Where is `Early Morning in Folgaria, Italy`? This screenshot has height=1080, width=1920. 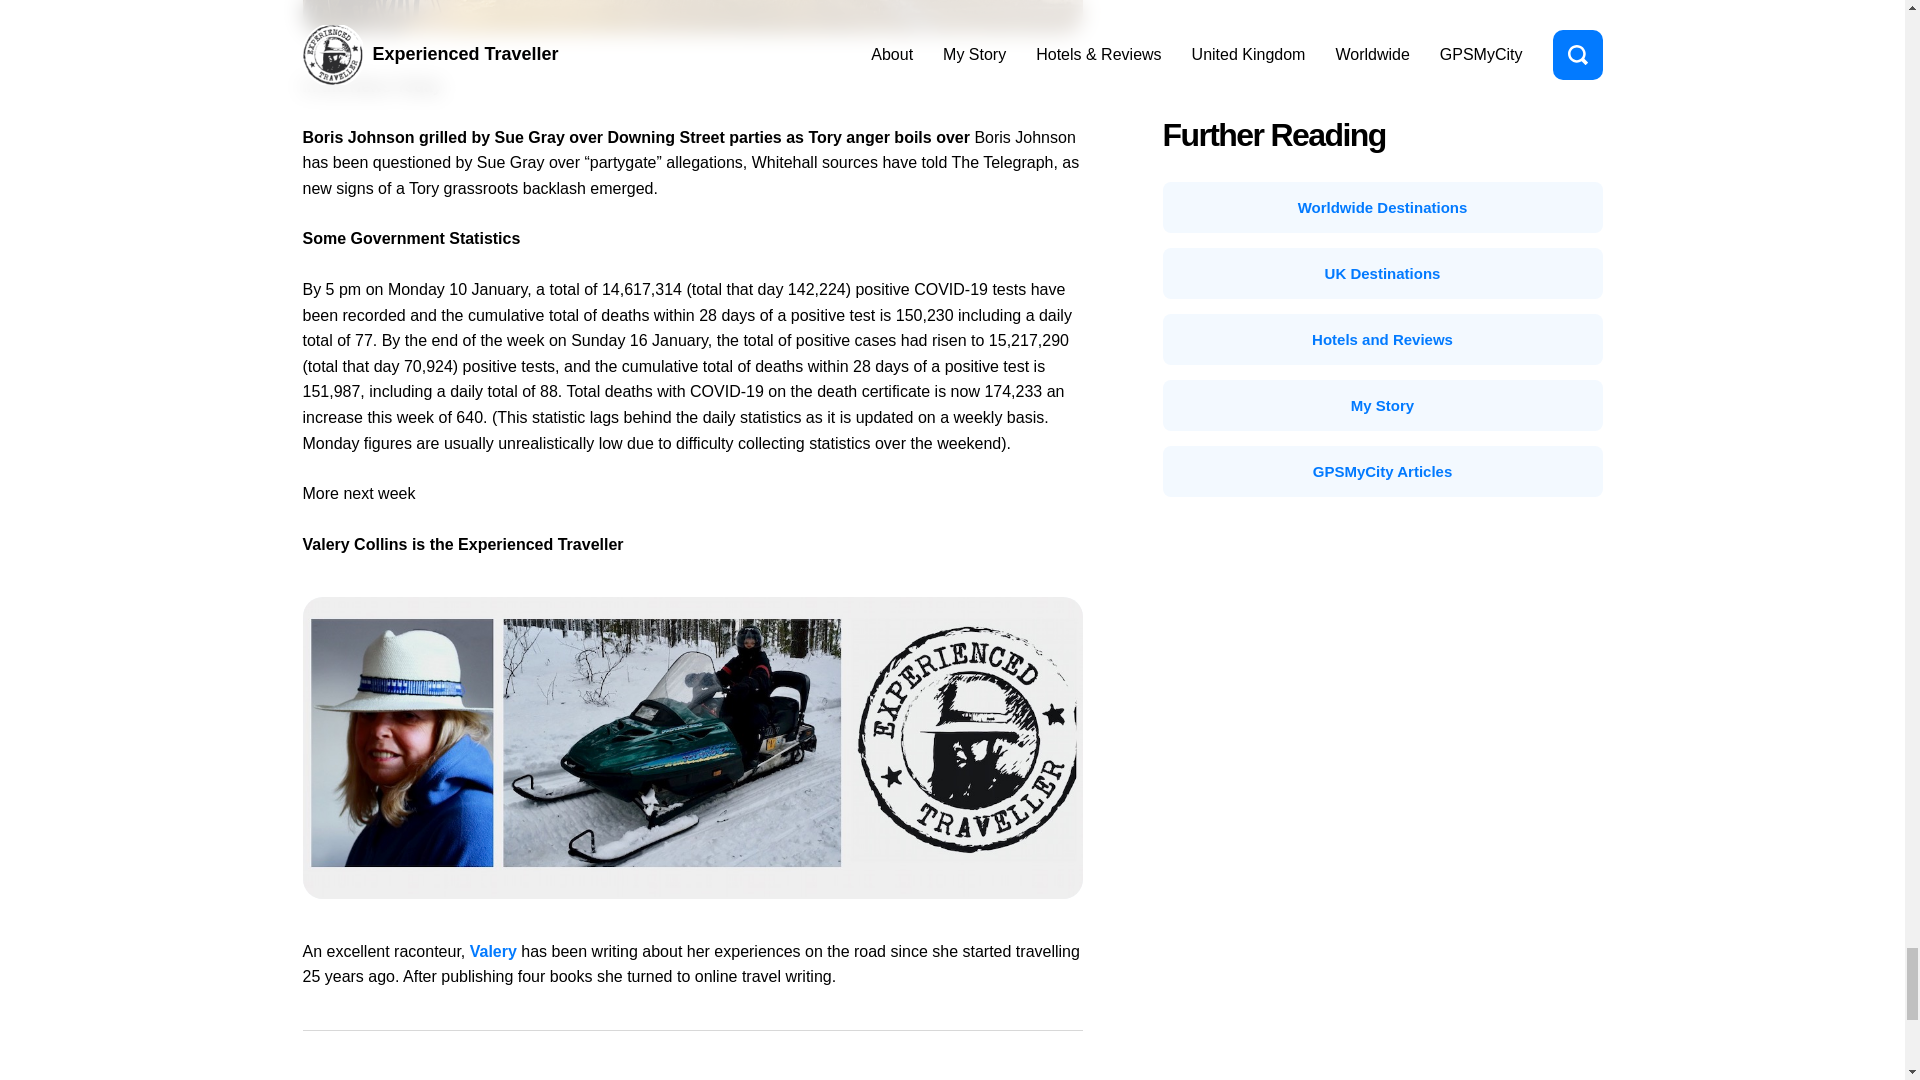 Early Morning in Folgaria, Italy is located at coordinates (692, 16).